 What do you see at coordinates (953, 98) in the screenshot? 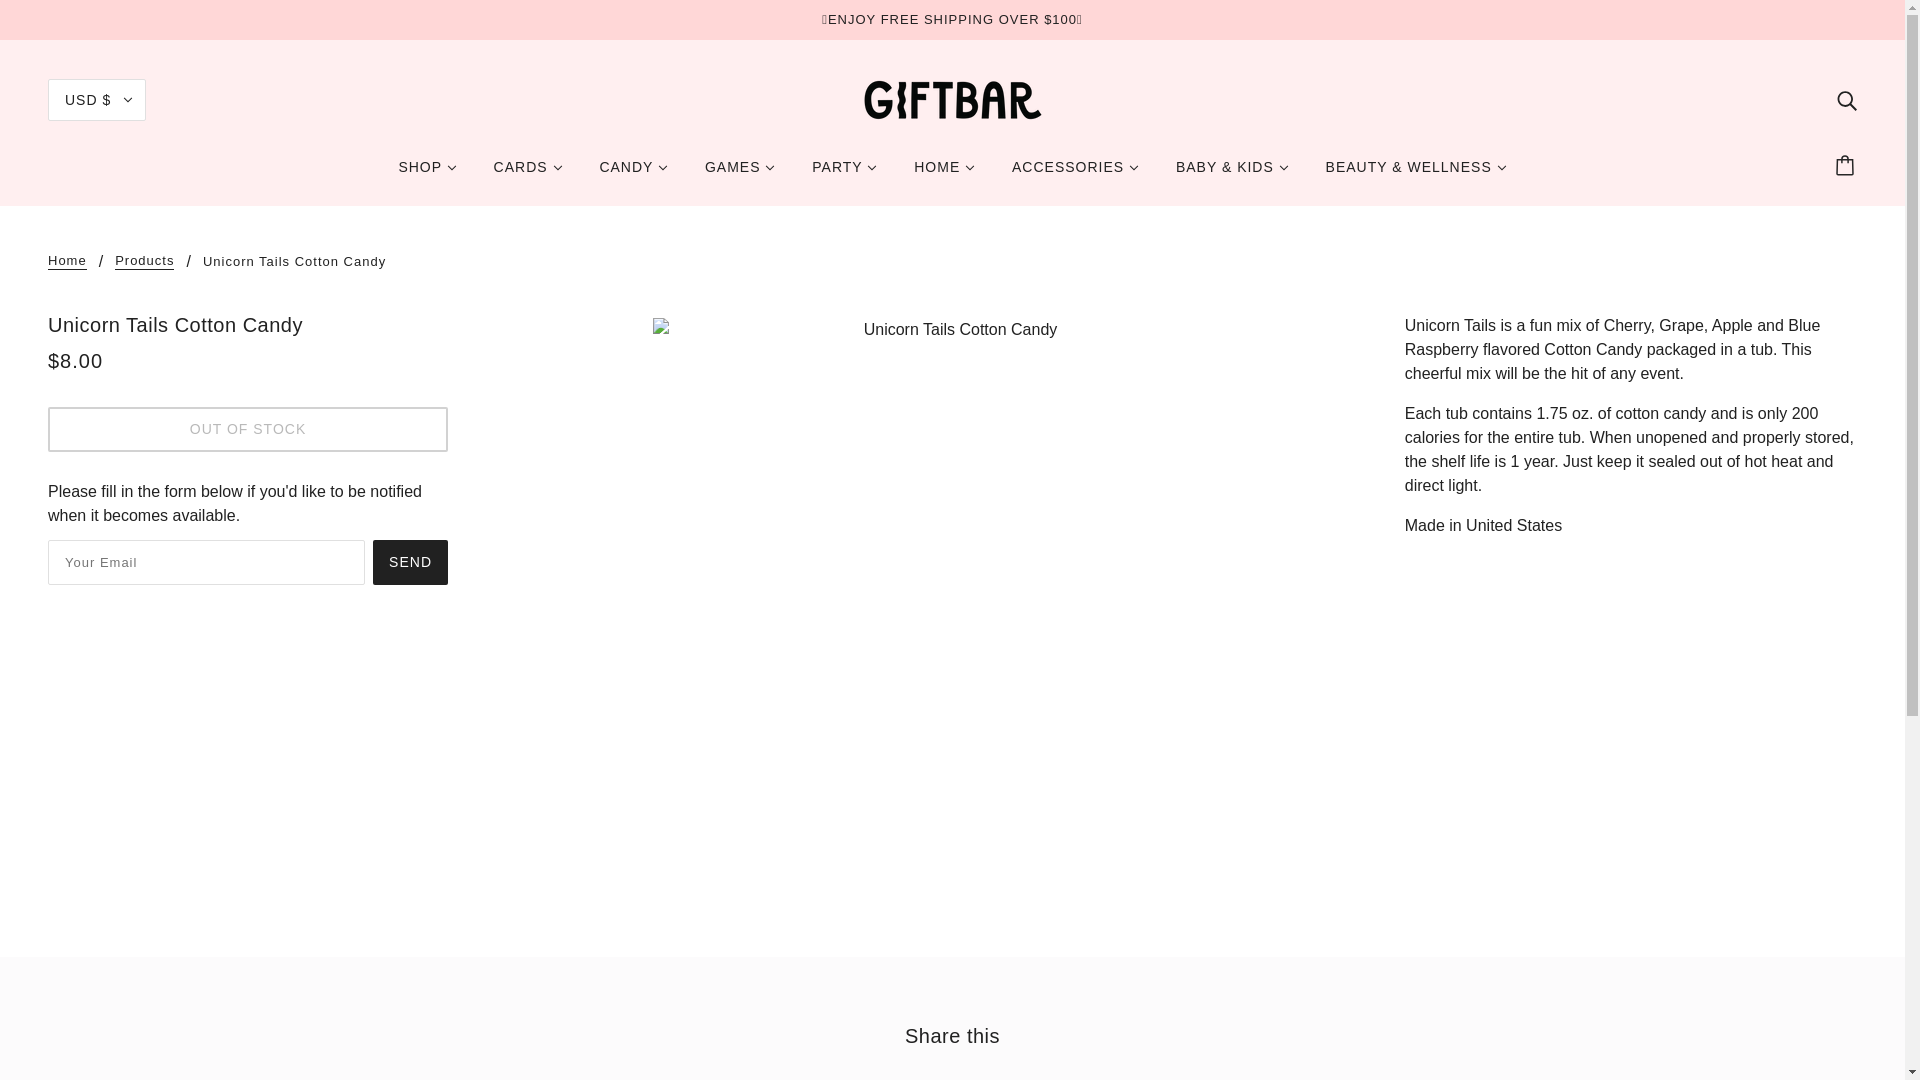
I see `Giftbar` at bounding box center [953, 98].